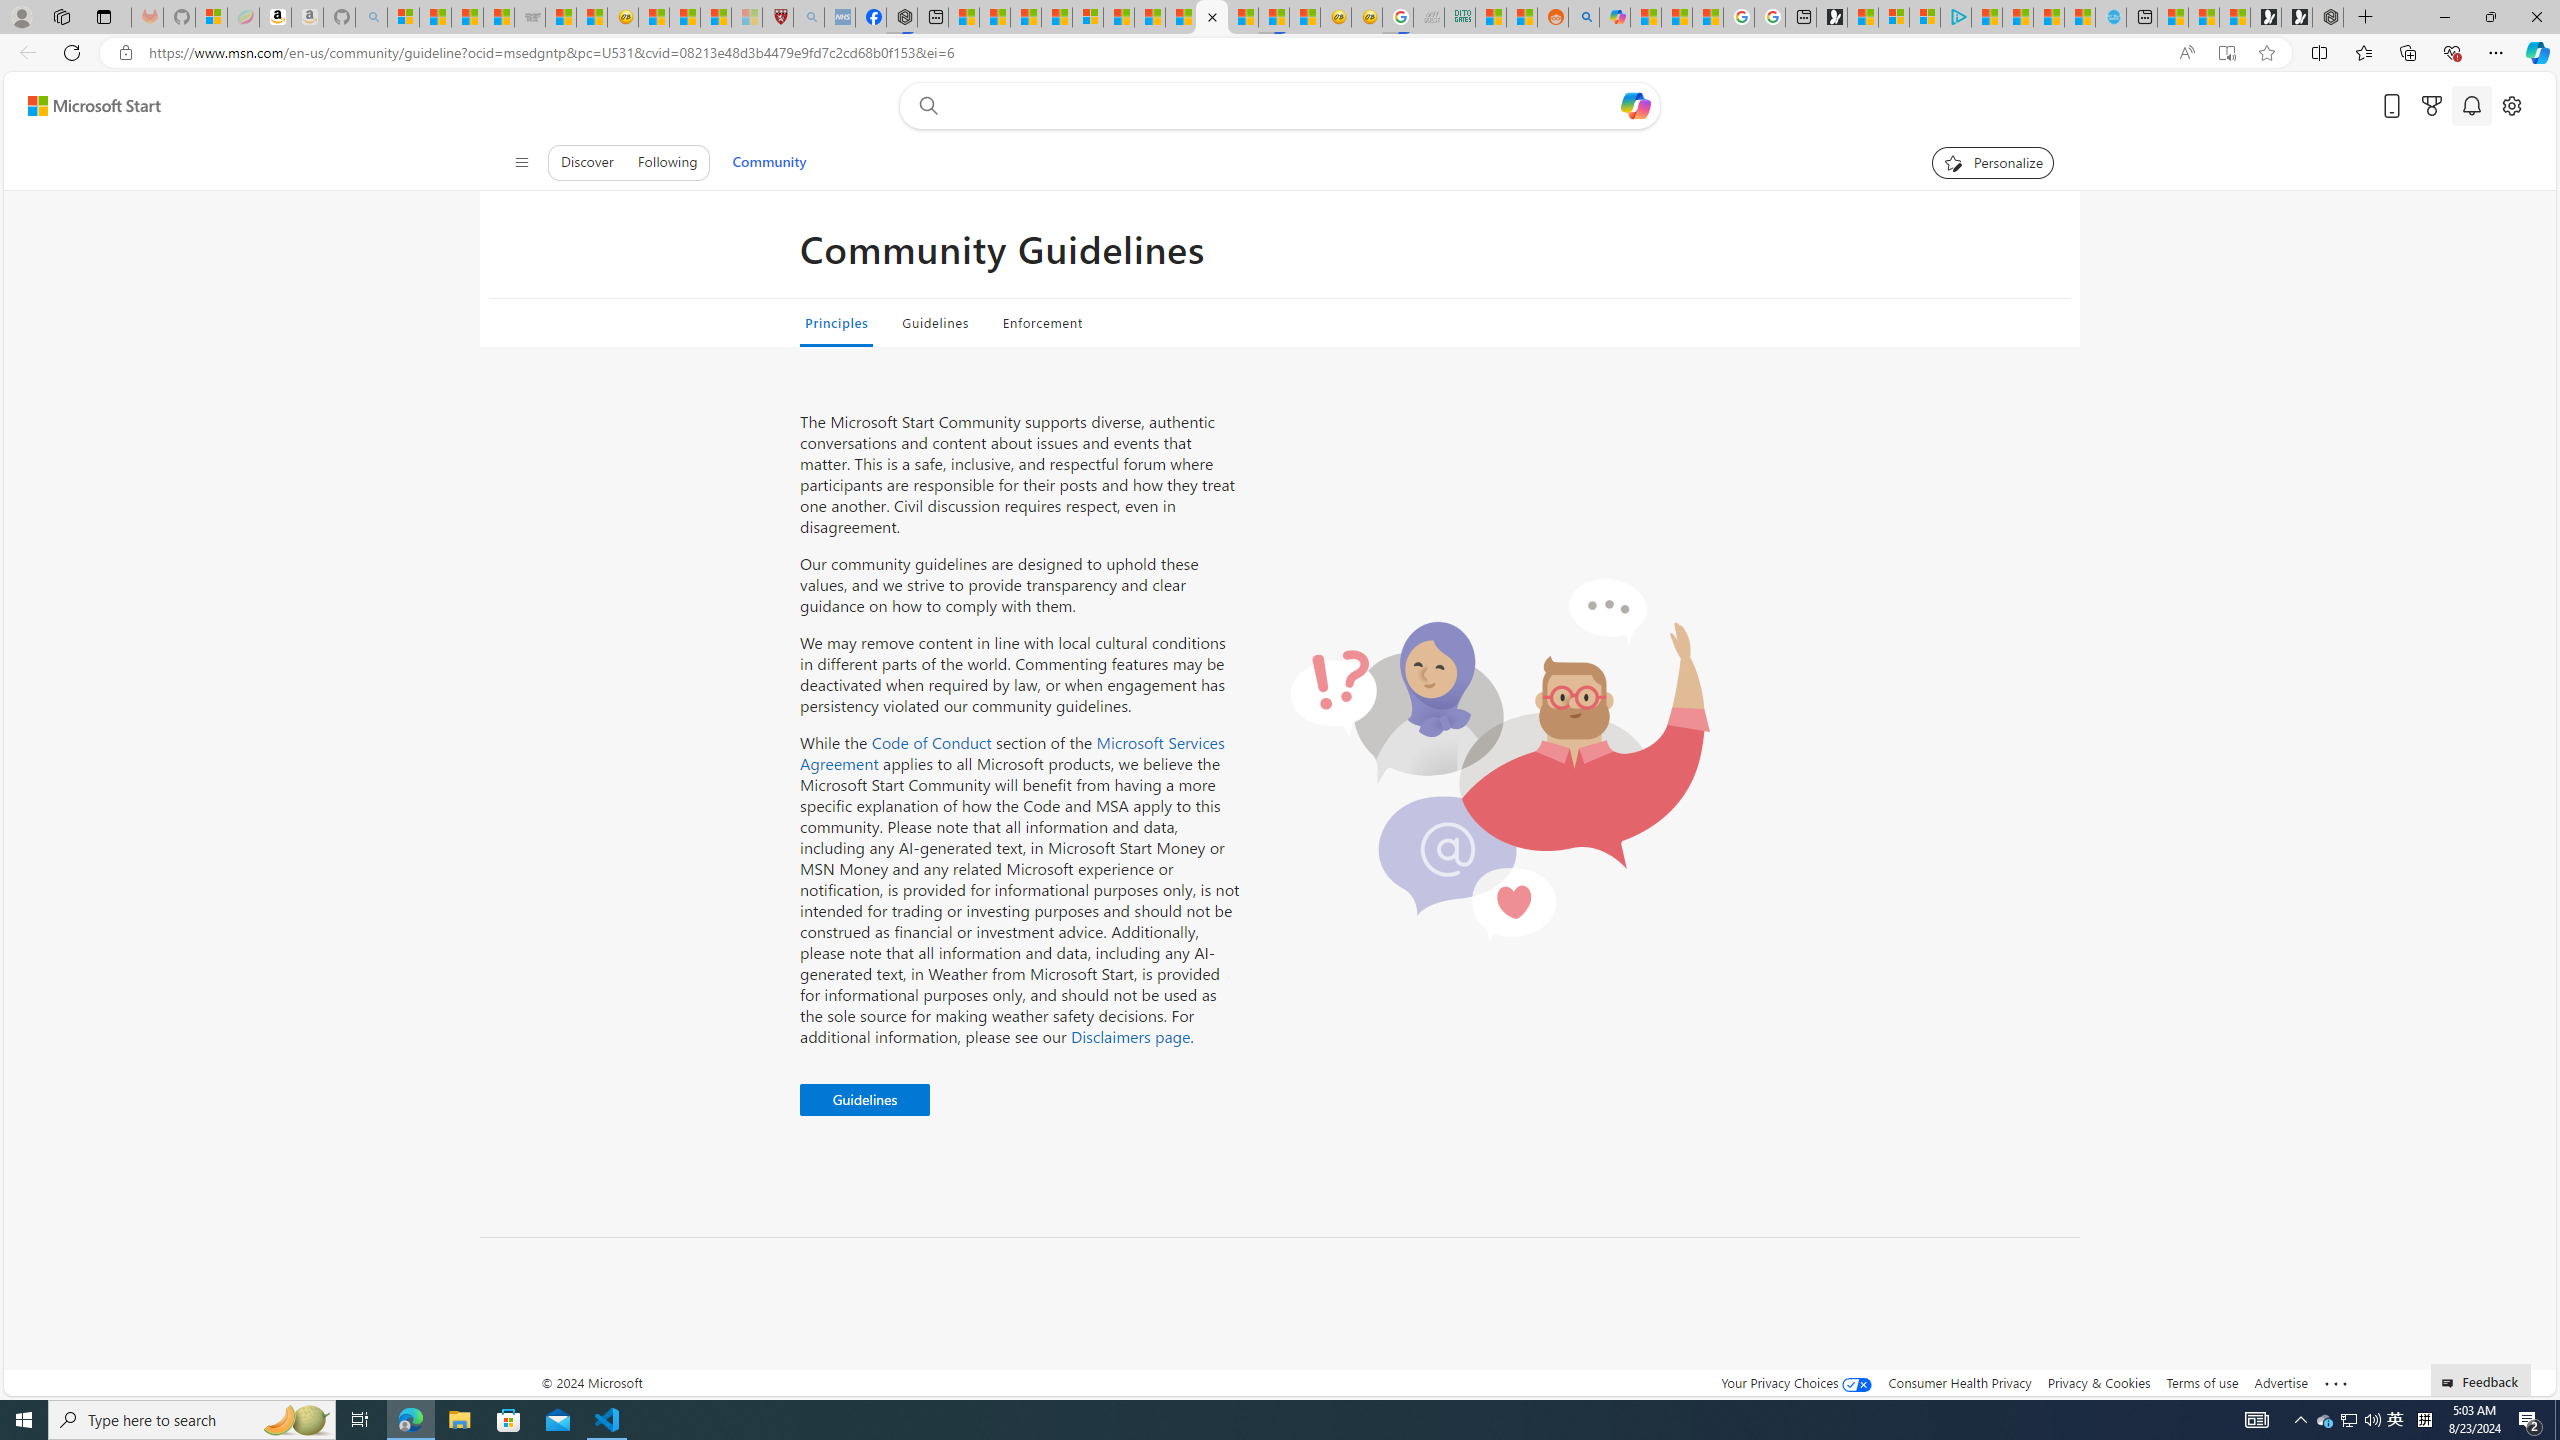  What do you see at coordinates (522, 162) in the screenshot?
I see `Class: control icon-only` at bounding box center [522, 162].